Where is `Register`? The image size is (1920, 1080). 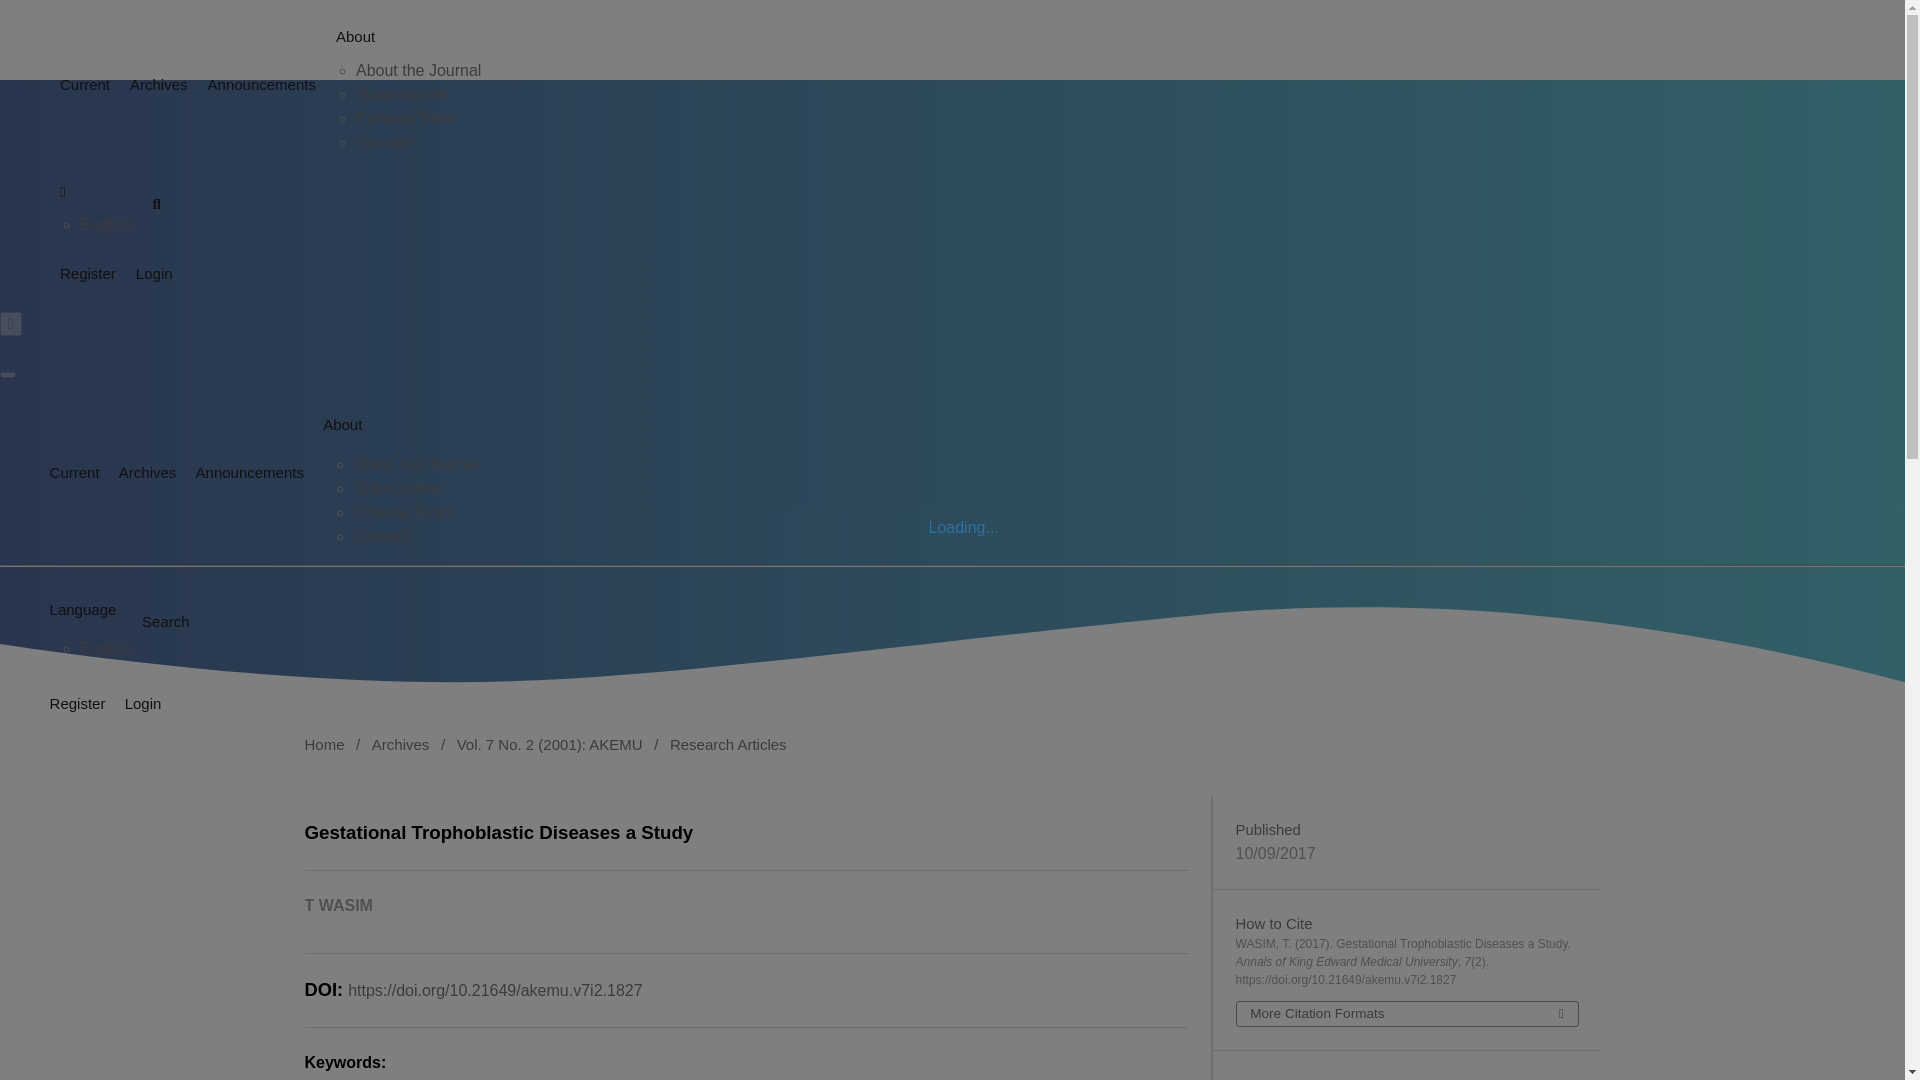
Register is located at coordinates (78, 274).